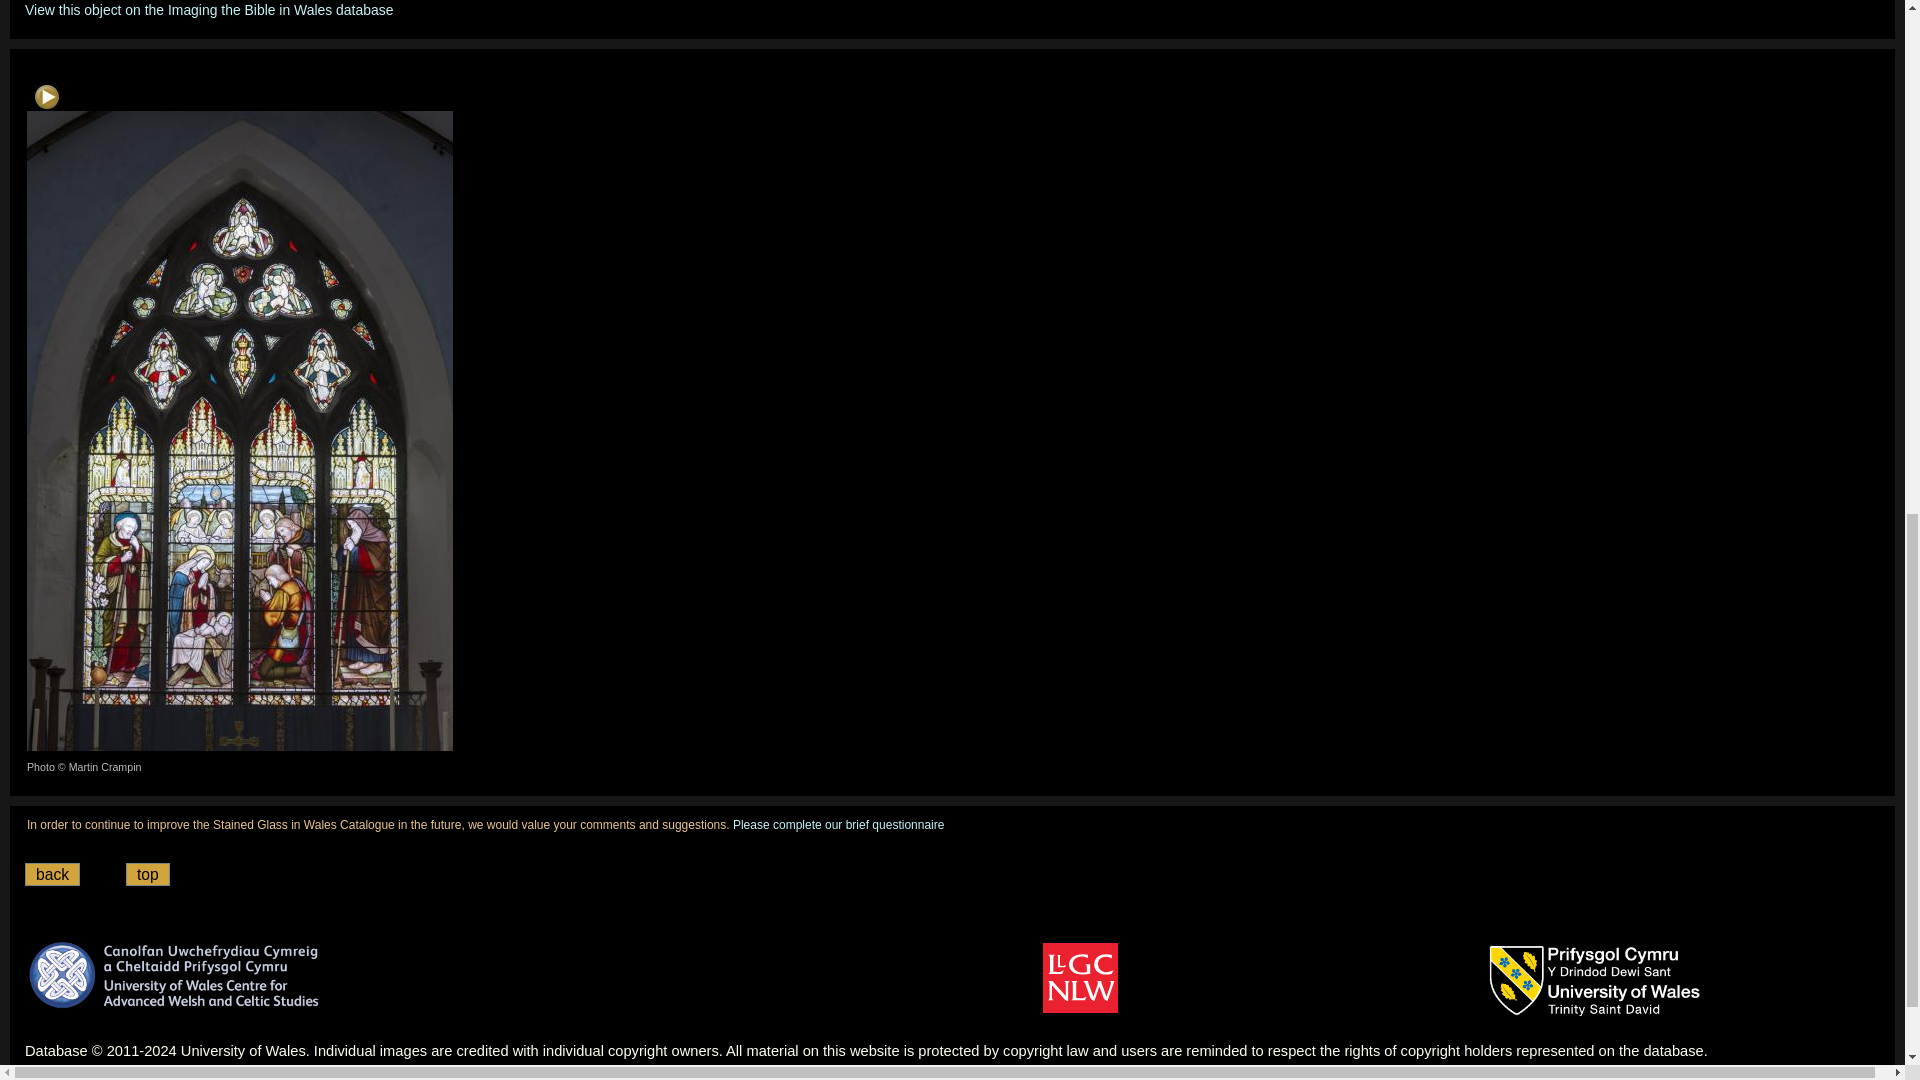 The height and width of the screenshot is (1080, 1920). What do you see at coordinates (1596, 981) in the screenshot?
I see `University of Wales, Trinity Saint David - project partner` at bounding box center [1596, 981].